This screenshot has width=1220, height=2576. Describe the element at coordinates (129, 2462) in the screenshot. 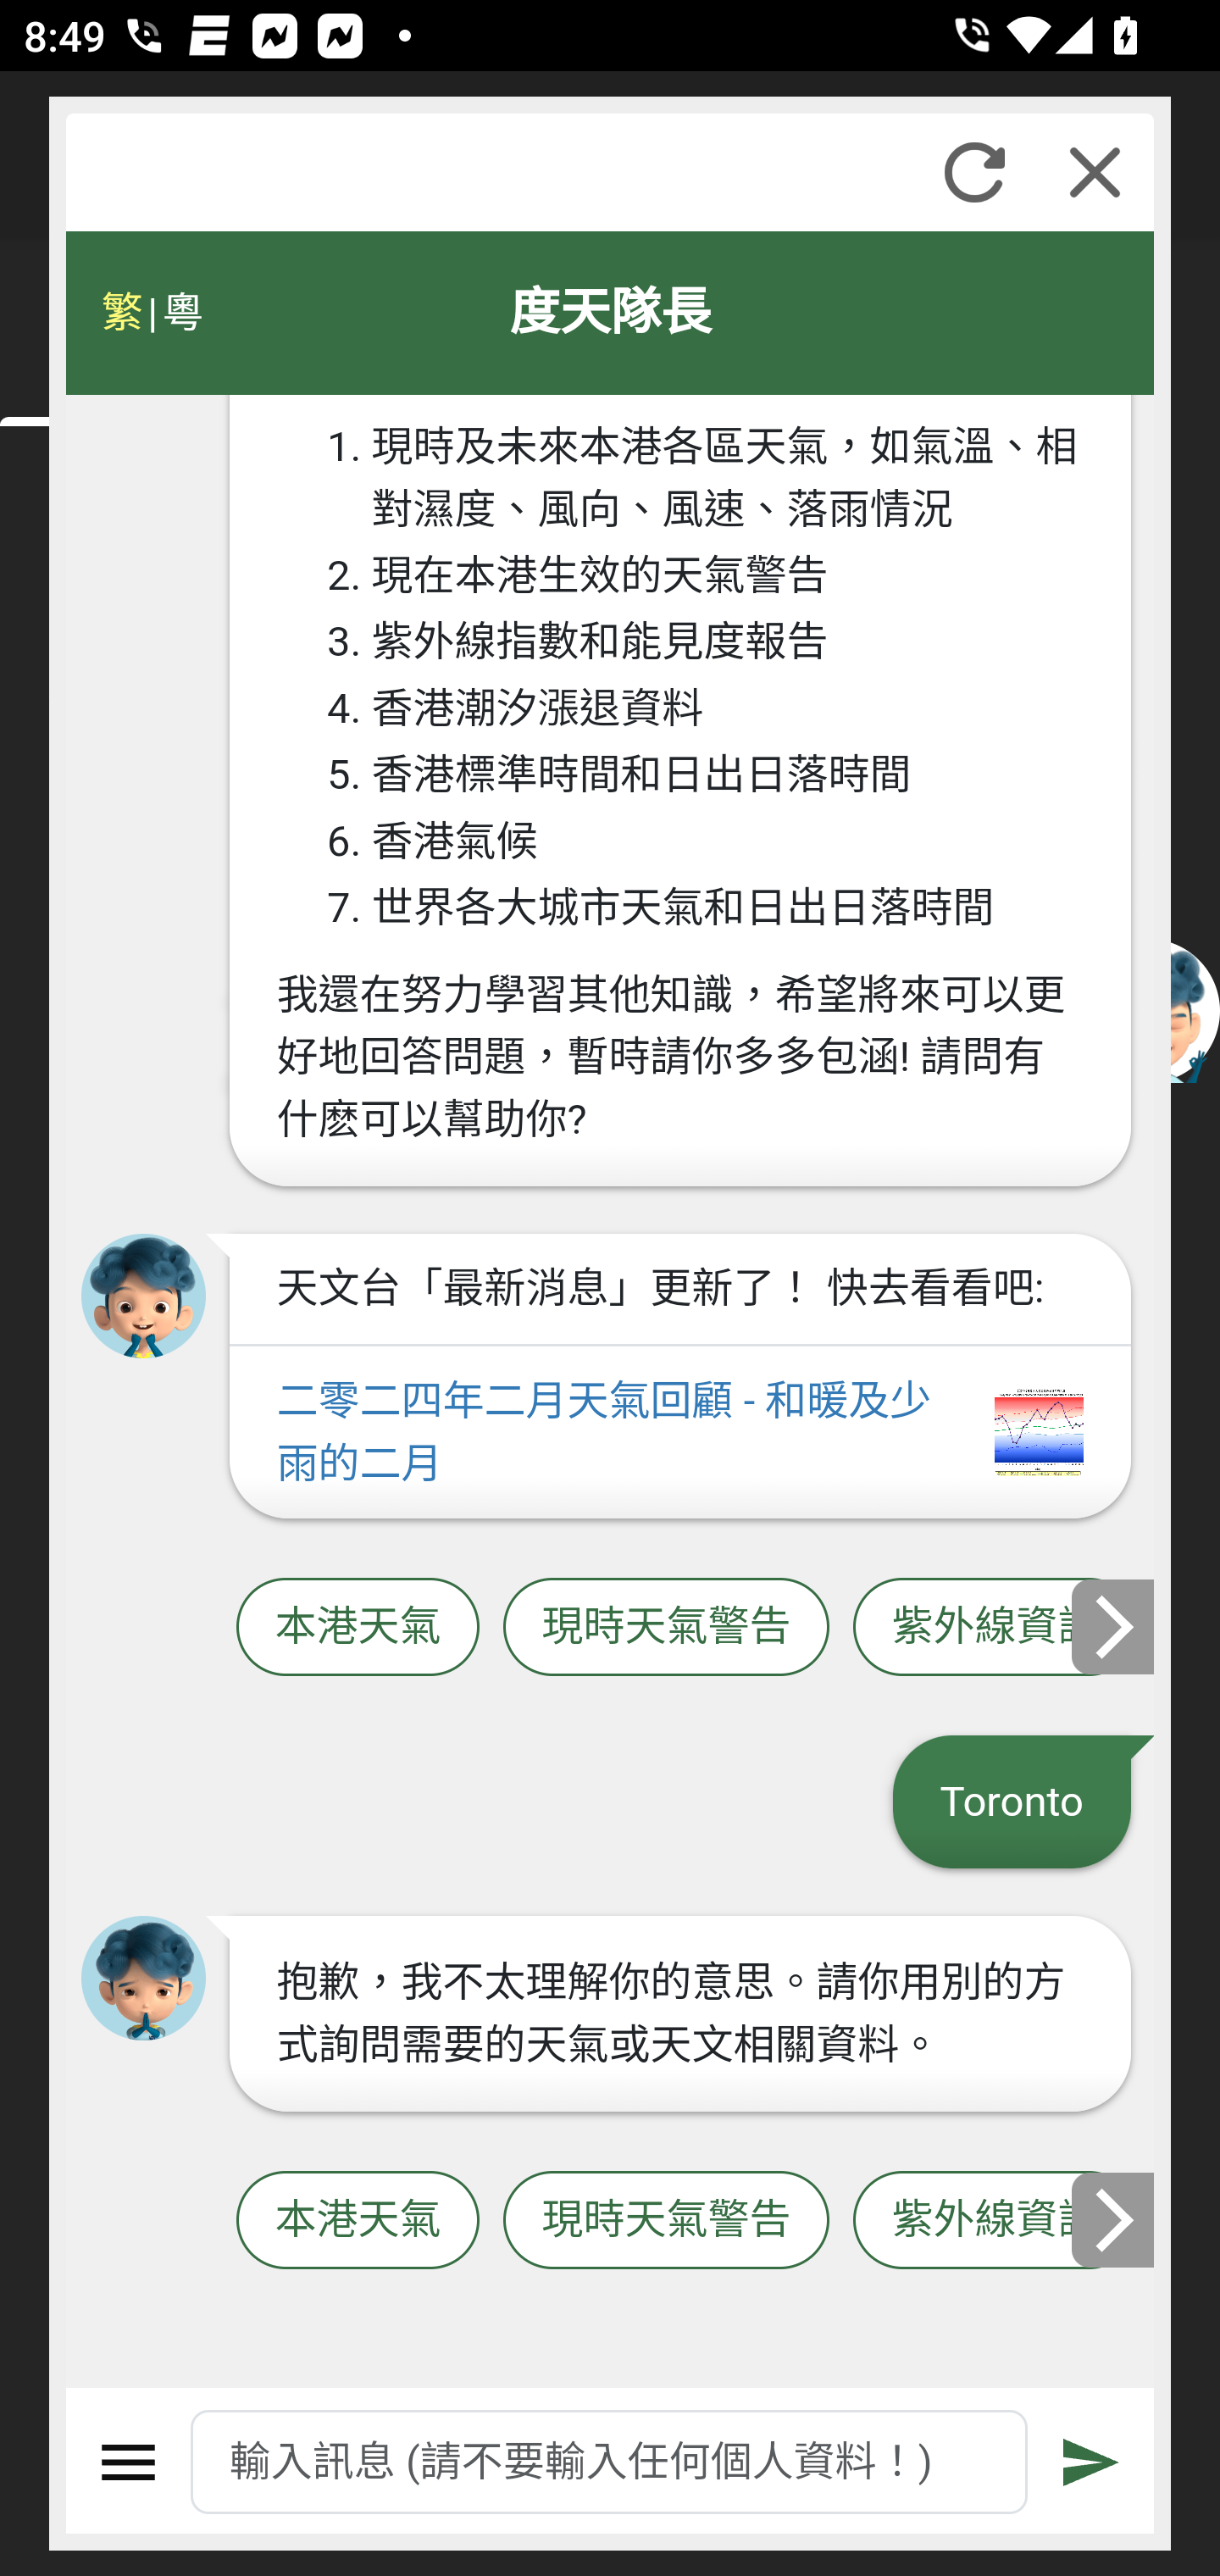

I see `選單` at that location.